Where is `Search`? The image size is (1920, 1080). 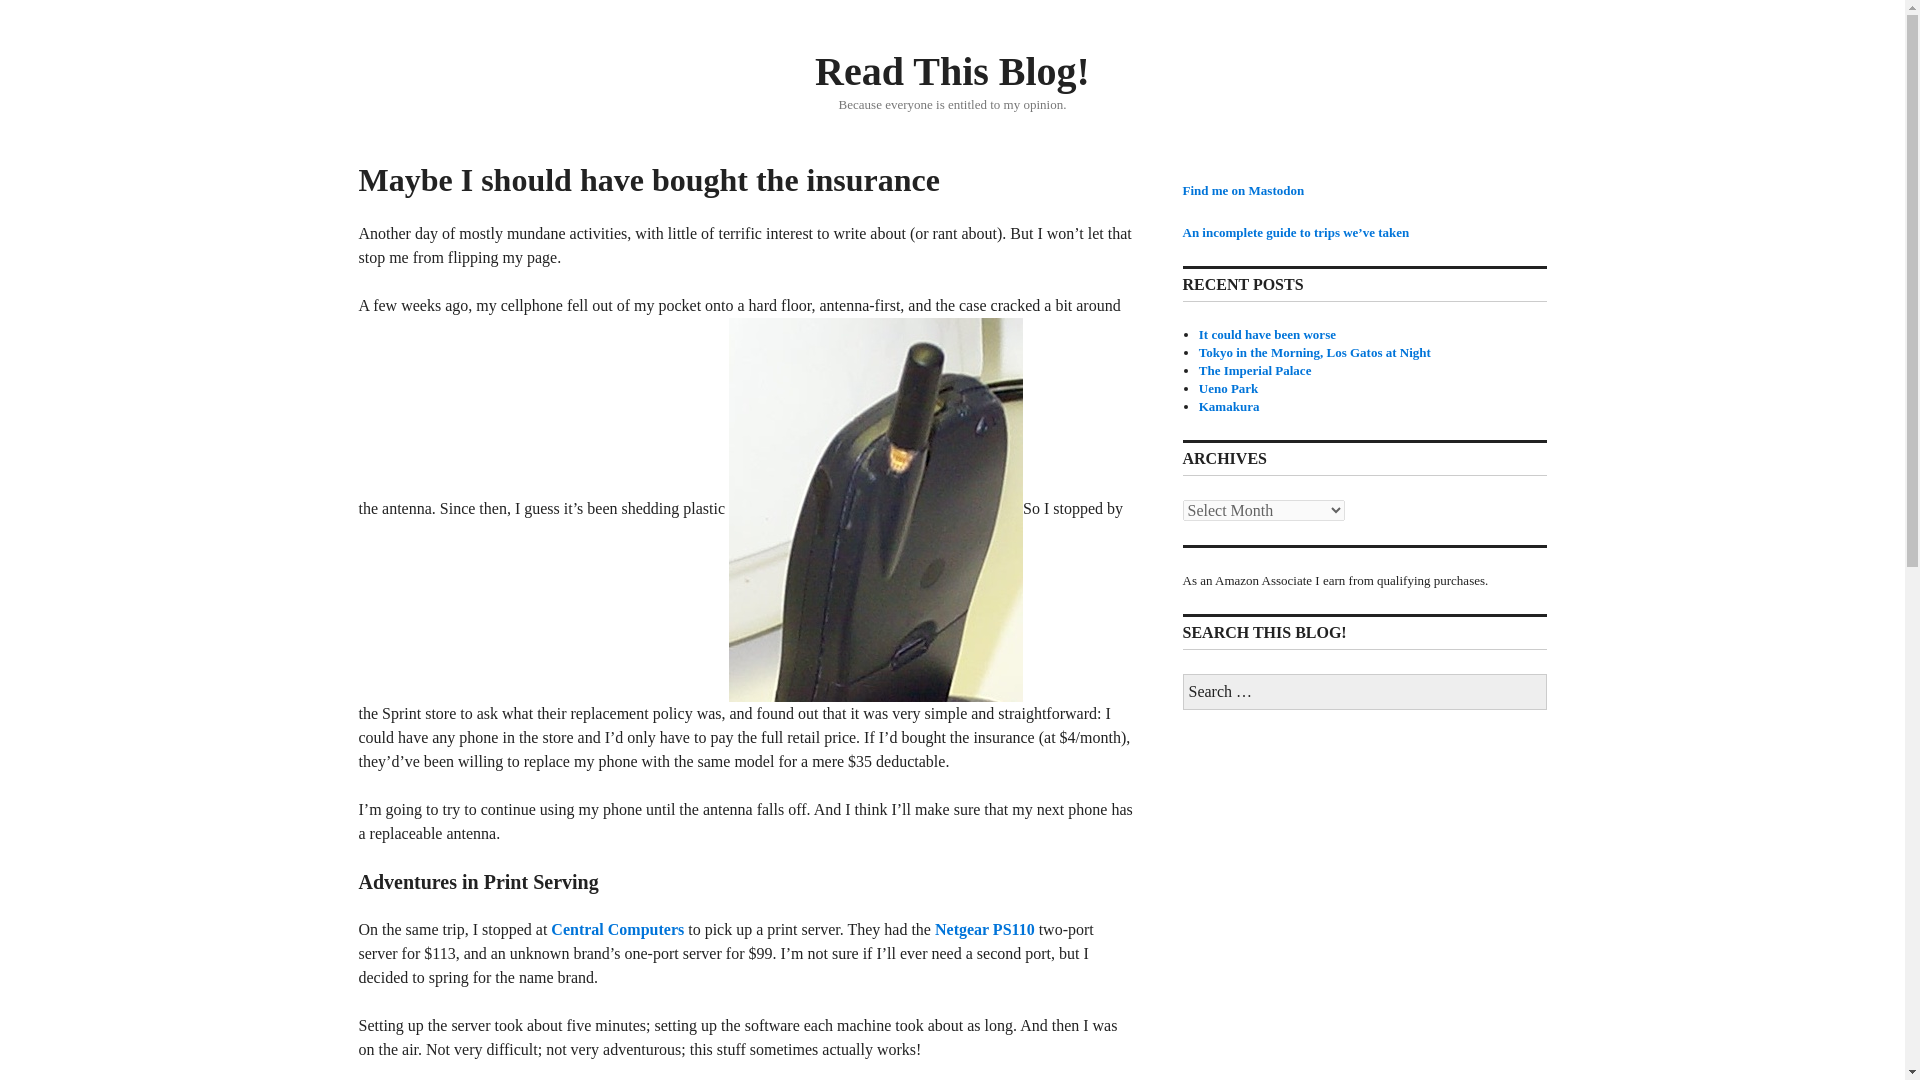
Search is located at coordinates (12, 6).